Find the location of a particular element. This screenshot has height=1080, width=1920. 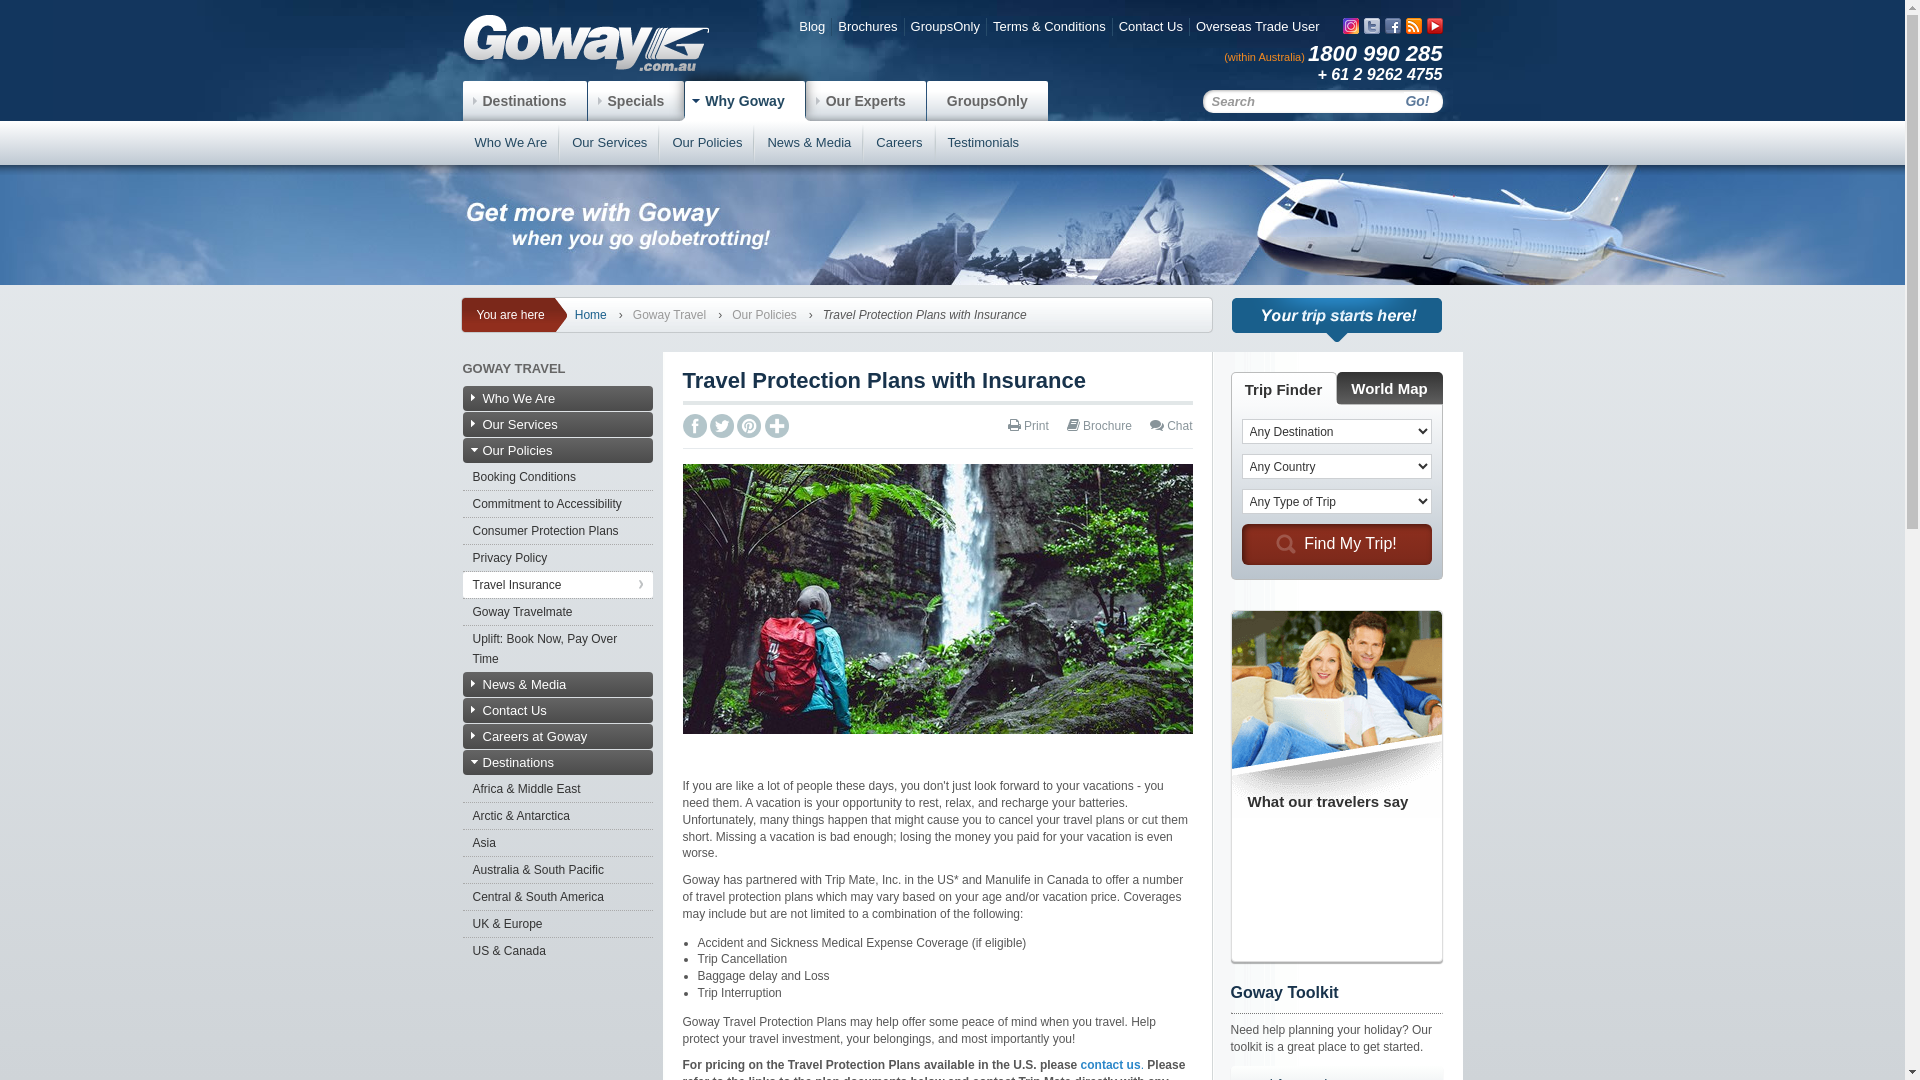

Specials is located at coordinates (636, 101).